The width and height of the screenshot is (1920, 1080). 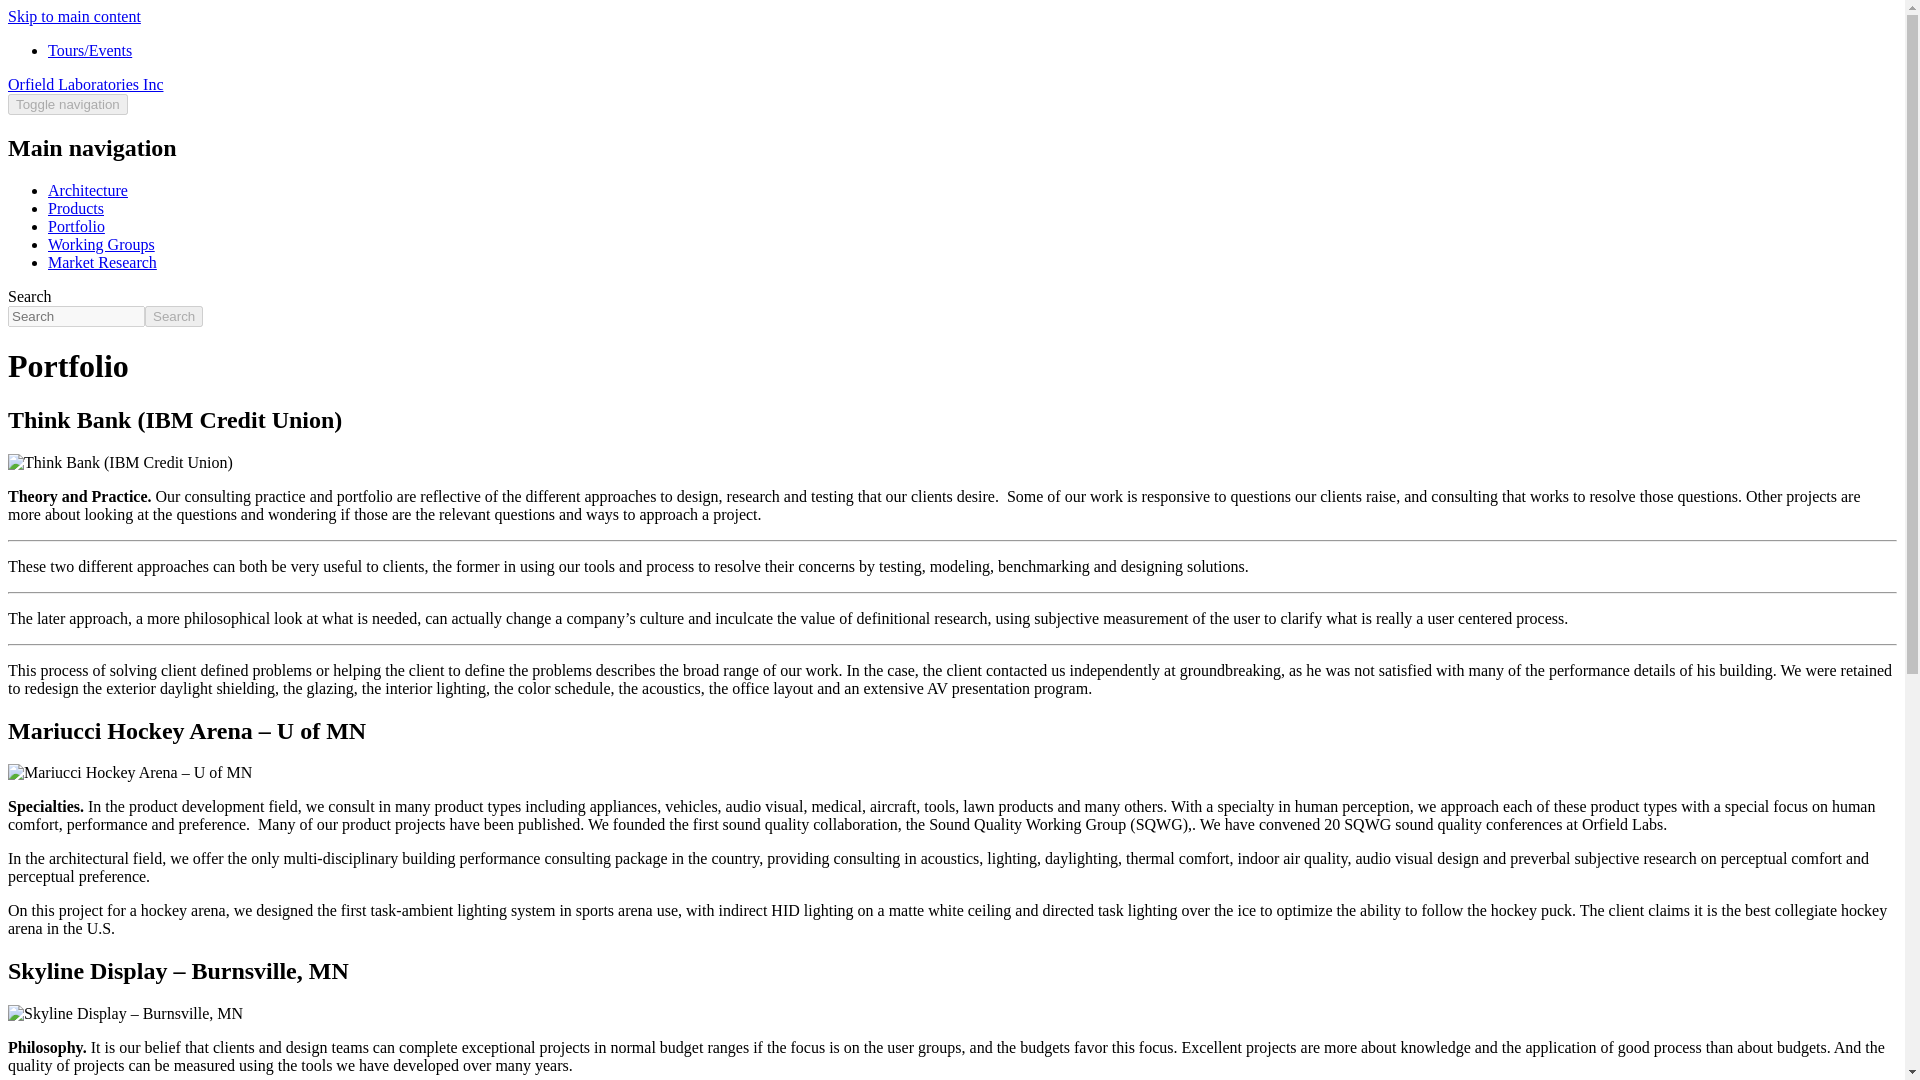 I want to click on Search, so click(x=174, y=316).